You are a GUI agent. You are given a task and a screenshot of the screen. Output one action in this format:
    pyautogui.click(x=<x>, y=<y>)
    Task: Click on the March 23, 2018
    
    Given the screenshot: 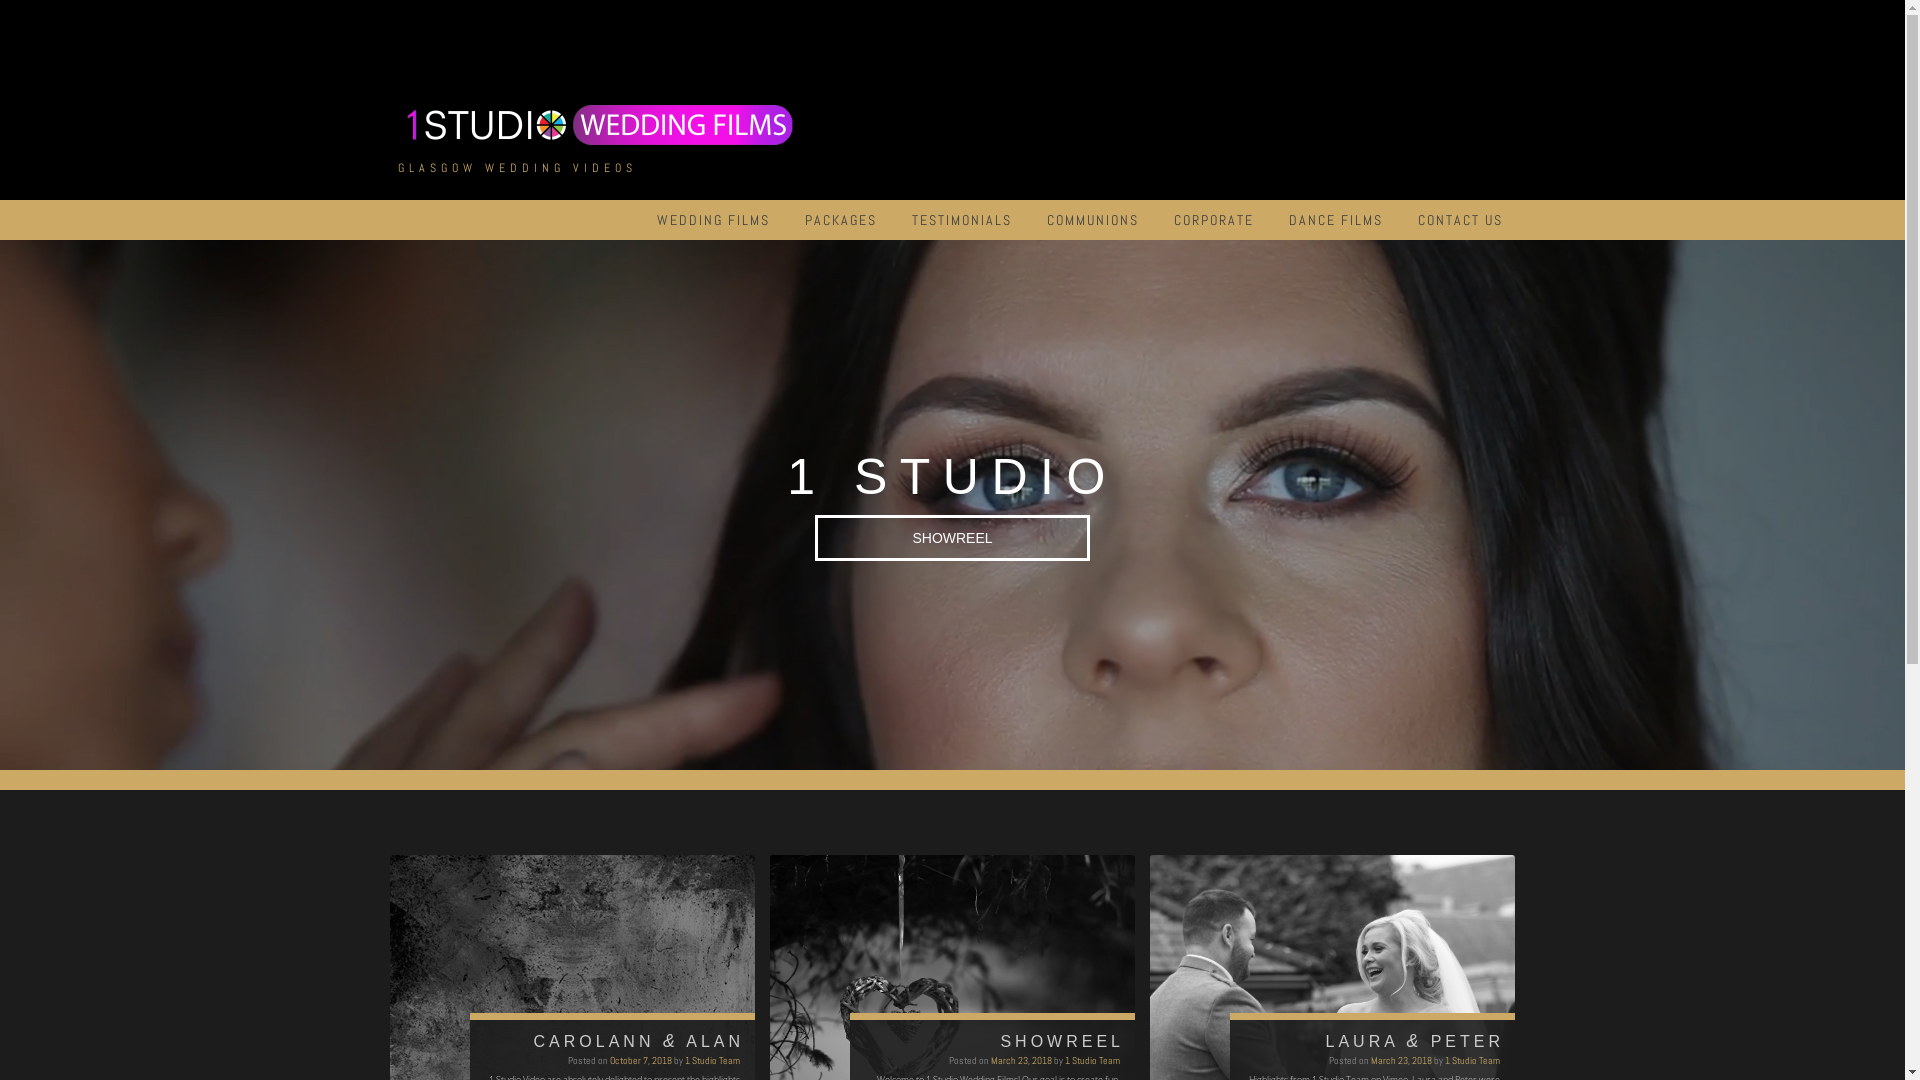 What is the action you would take?
    pyautogui.click(x=1402, y=1060)
    